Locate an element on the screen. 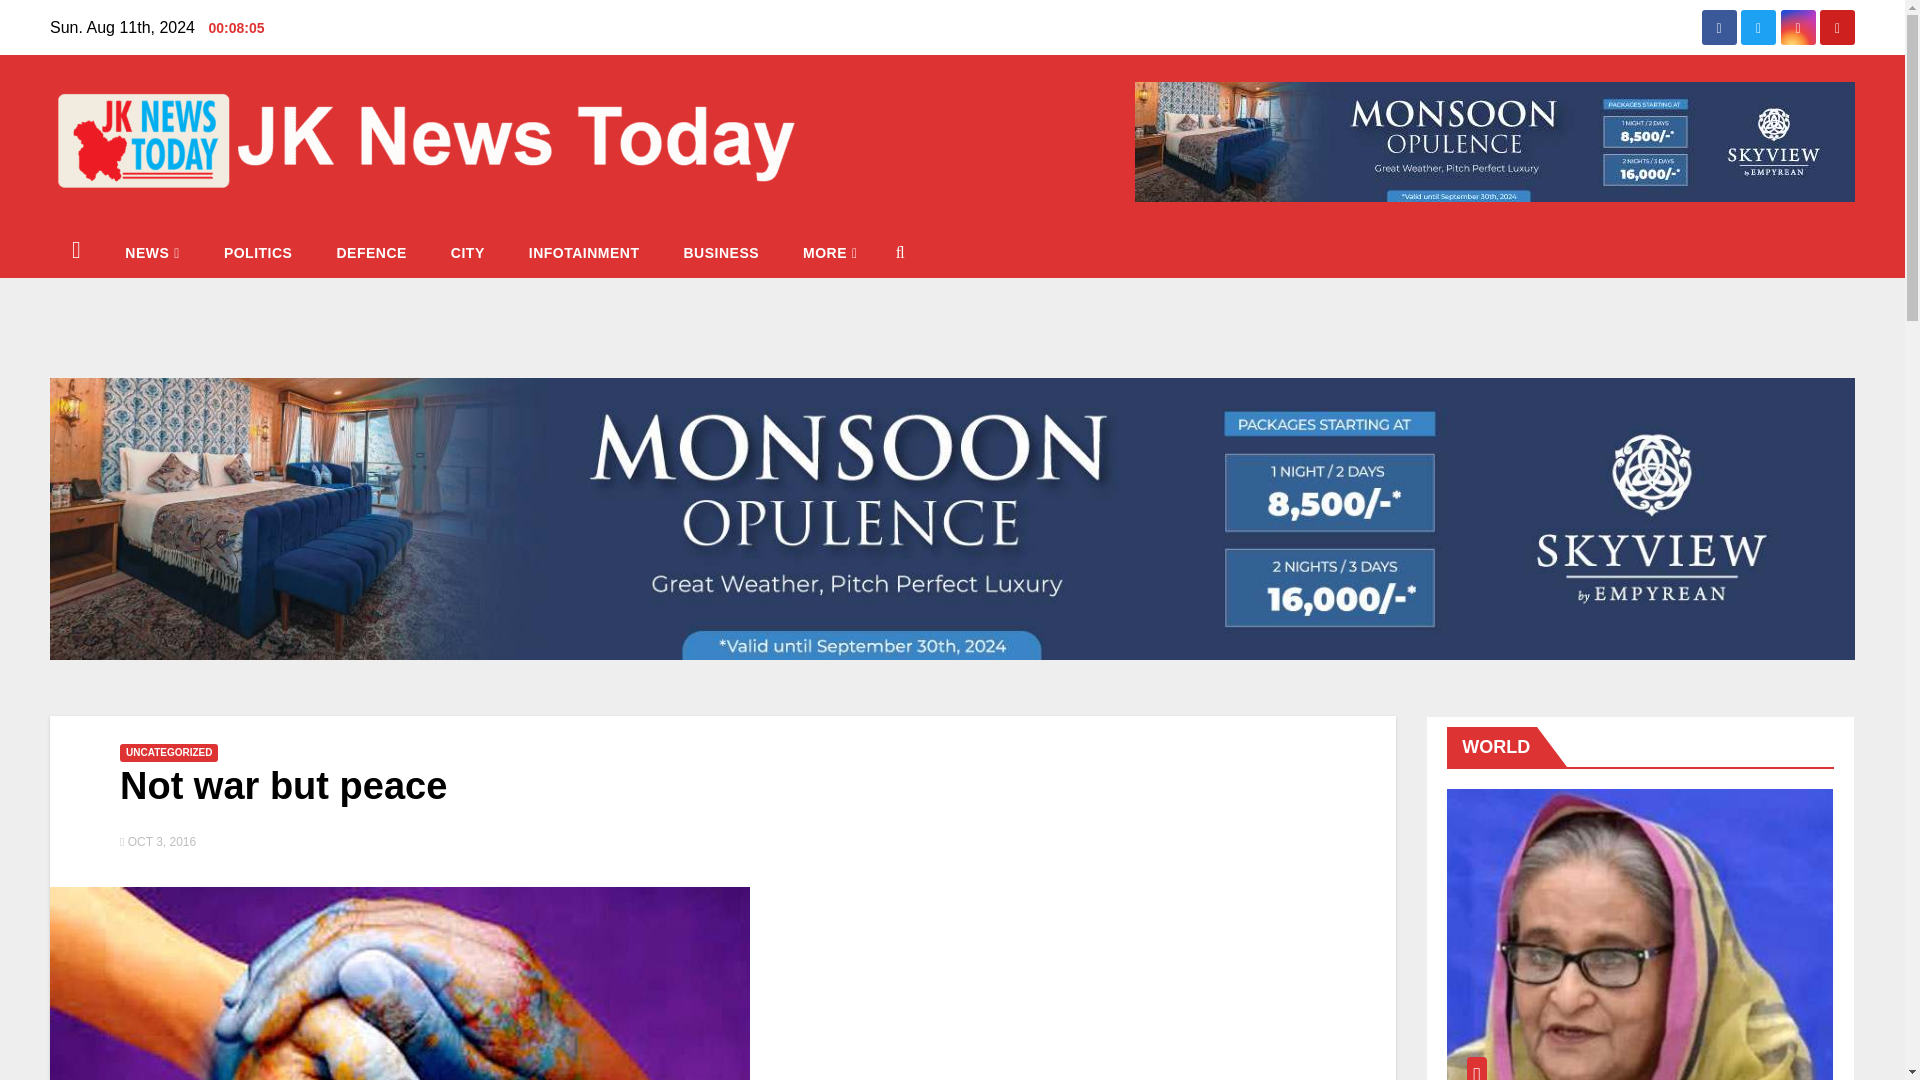 The image size is (1920, 1080). DEFENCE is located at coordinates (371, 252).